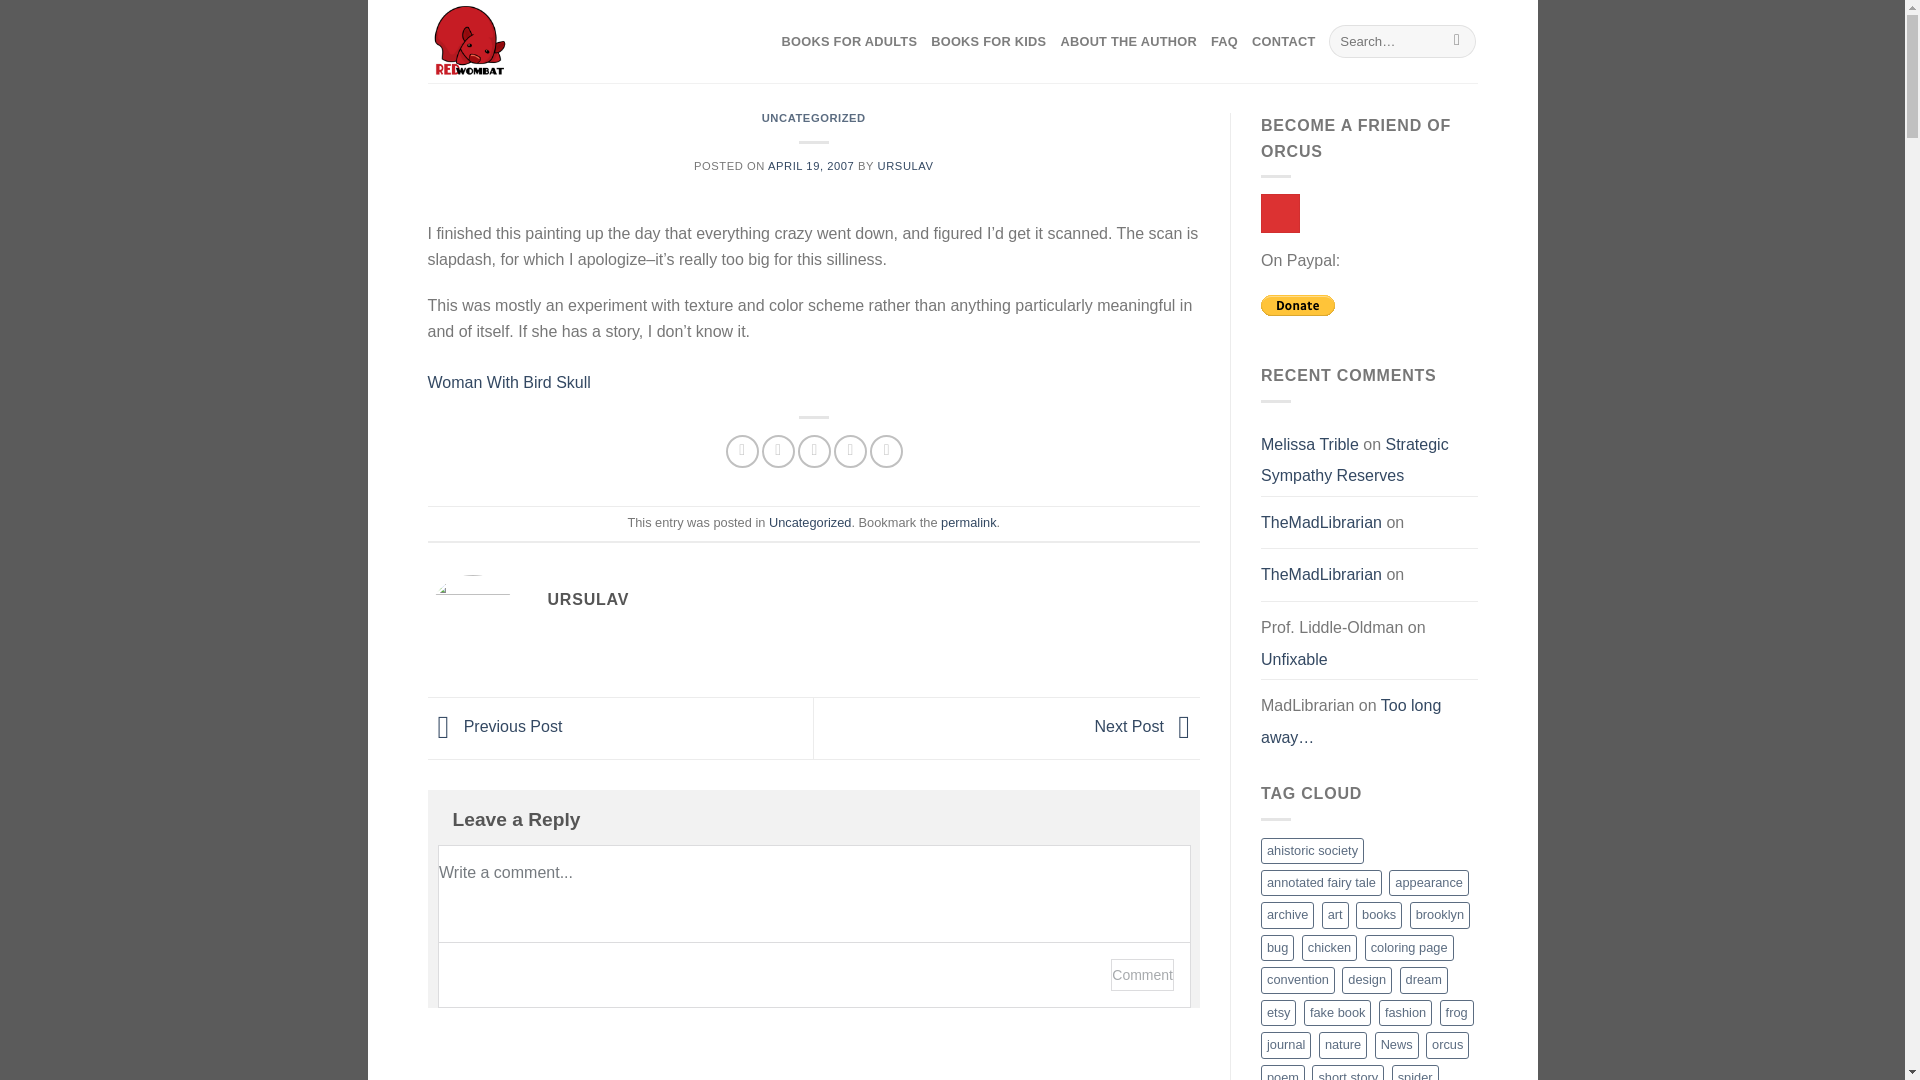 Image resolution: width=1920 pixels, height=1080 pixels. What do you see at coordinates (814, 451) in the screenshot?
I see `Email to a Friend` at bounding box center [814, 451].